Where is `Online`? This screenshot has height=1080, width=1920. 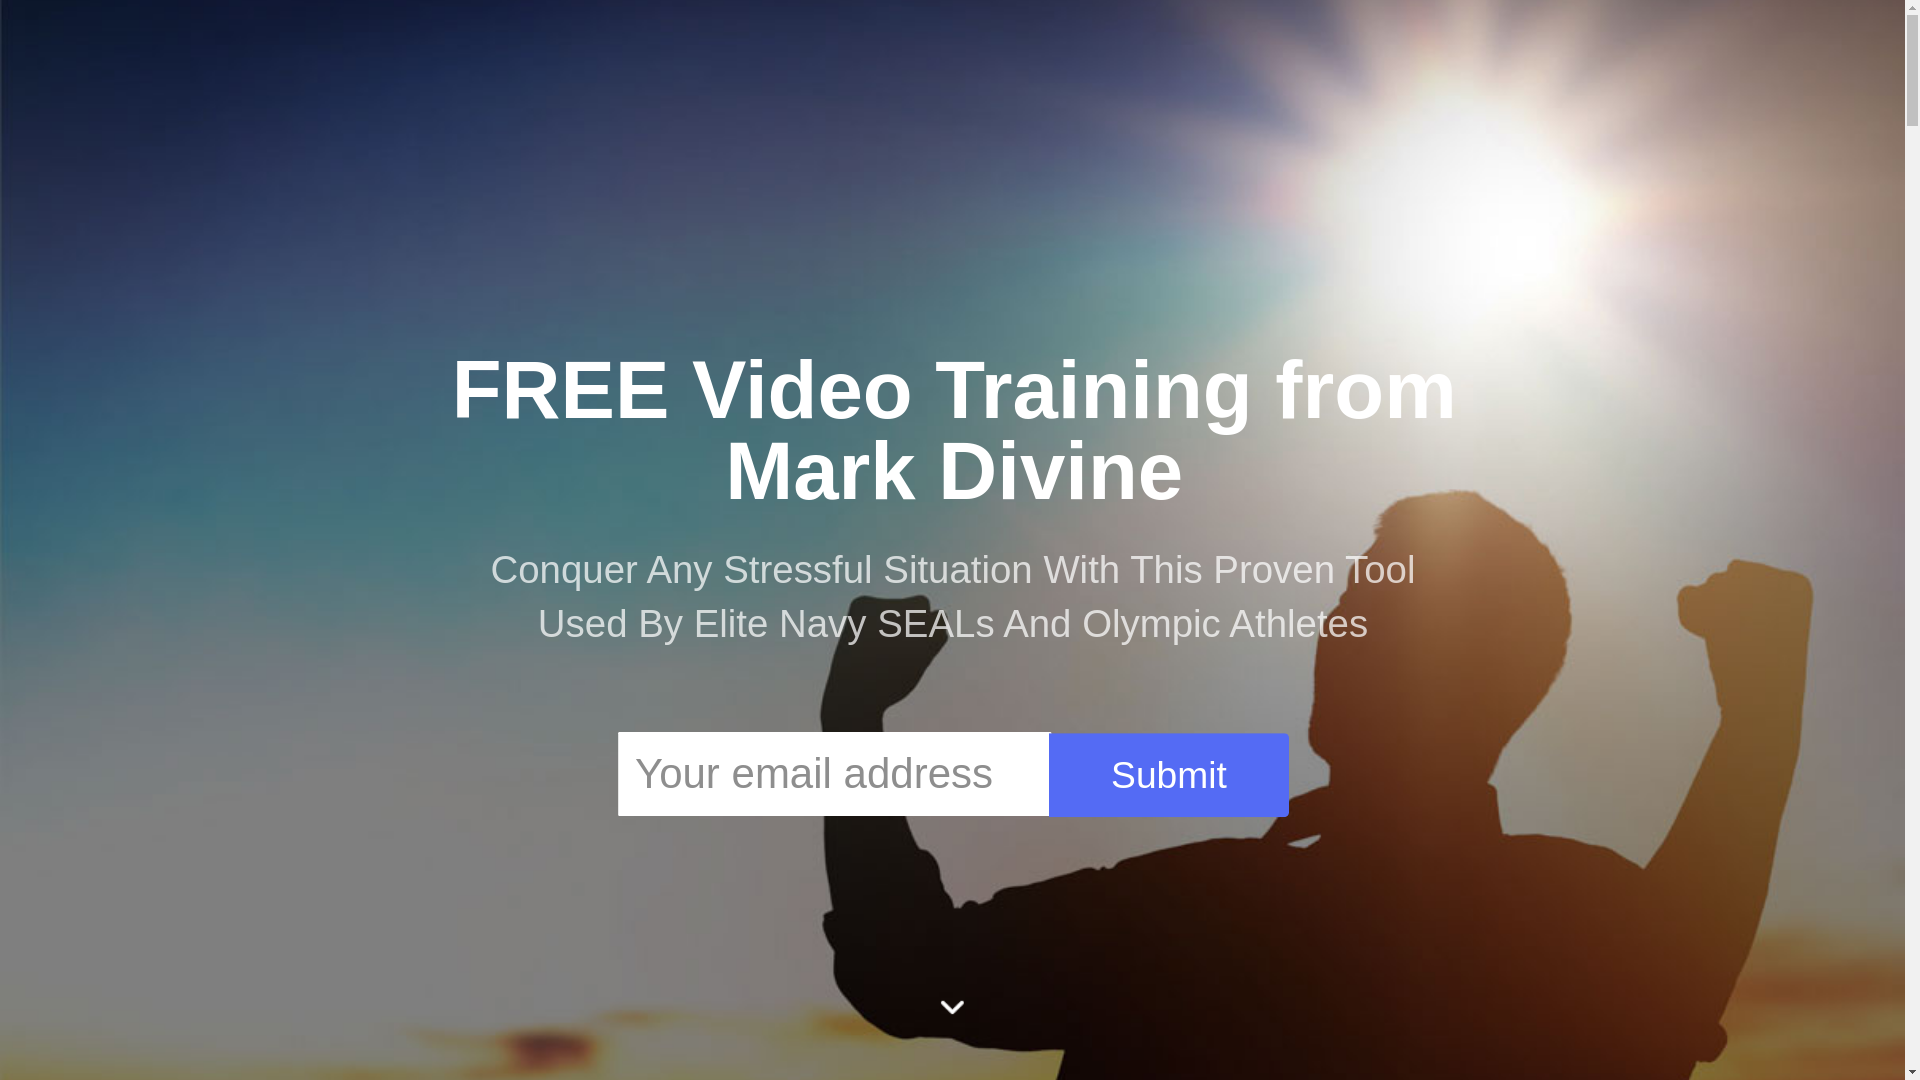
Online is located at coordinates (999, 101).